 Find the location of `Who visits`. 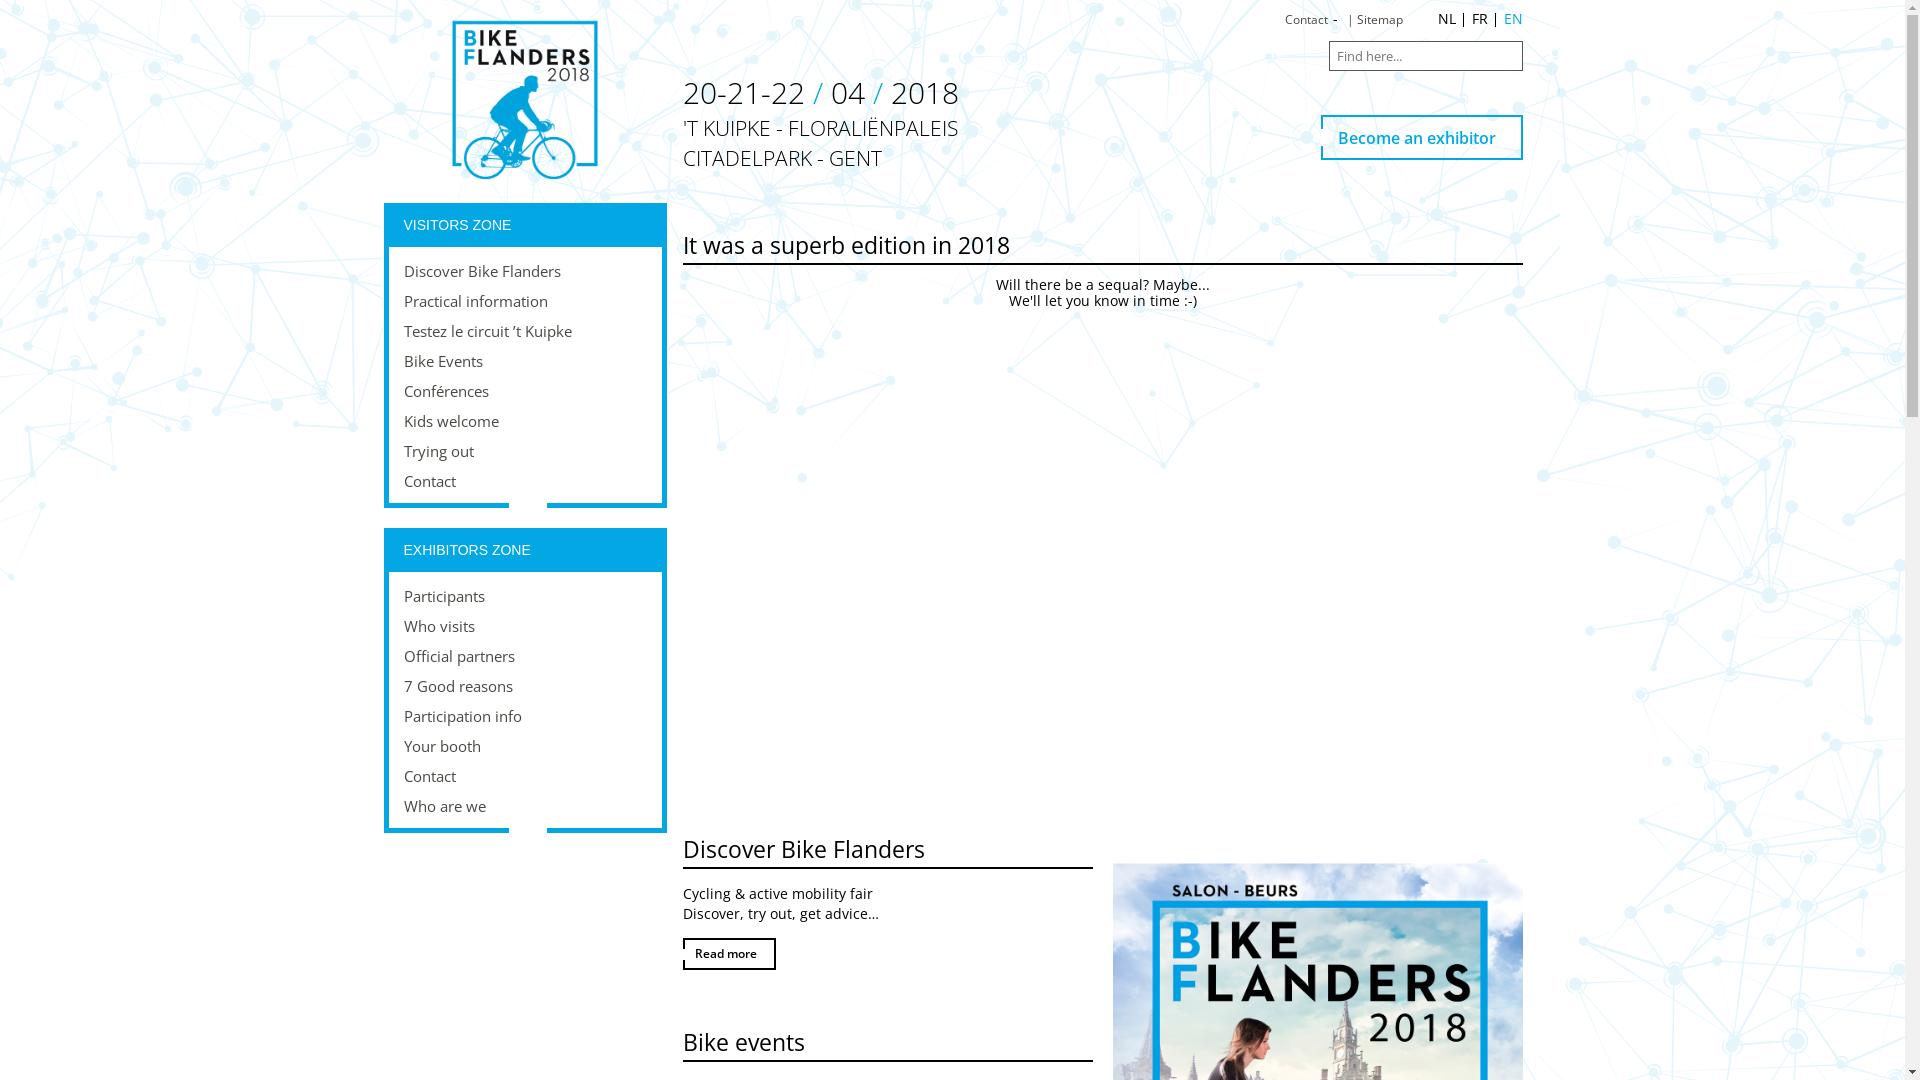

Who visits is located at coordinates (524, 626).